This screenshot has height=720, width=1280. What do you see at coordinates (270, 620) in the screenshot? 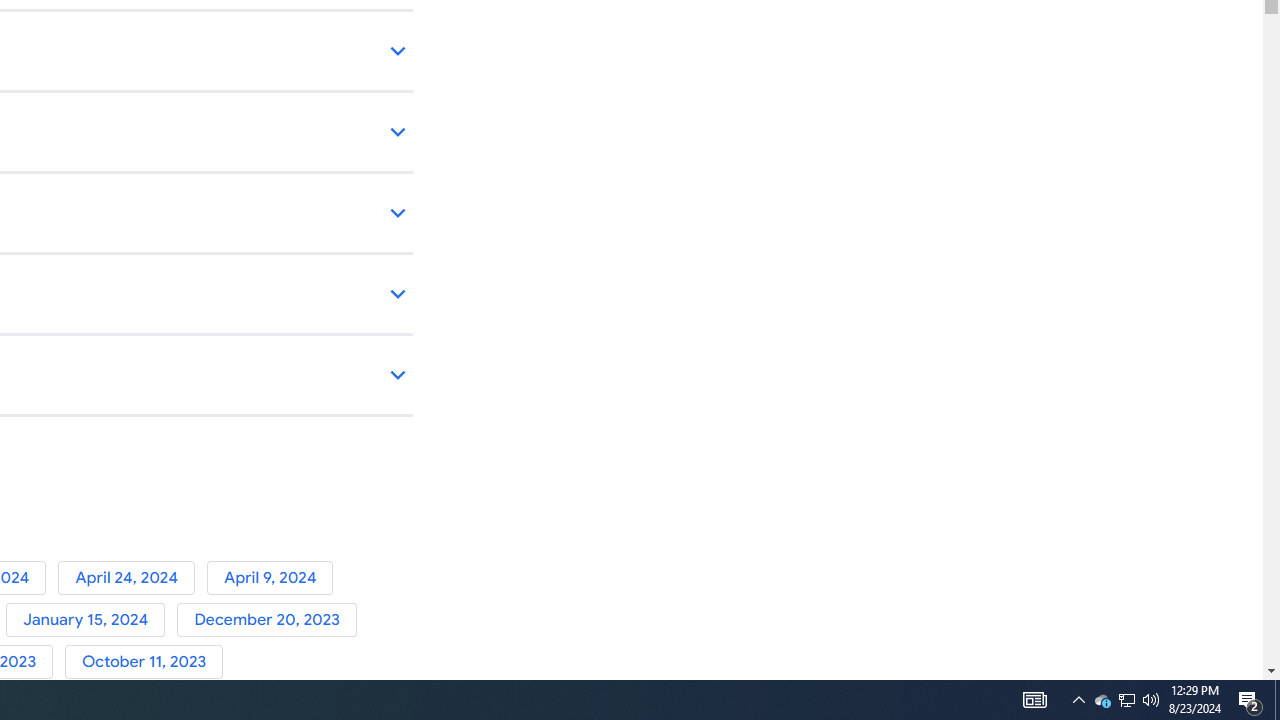
I see `December 20, 2023` at bounding box center [270, 620].